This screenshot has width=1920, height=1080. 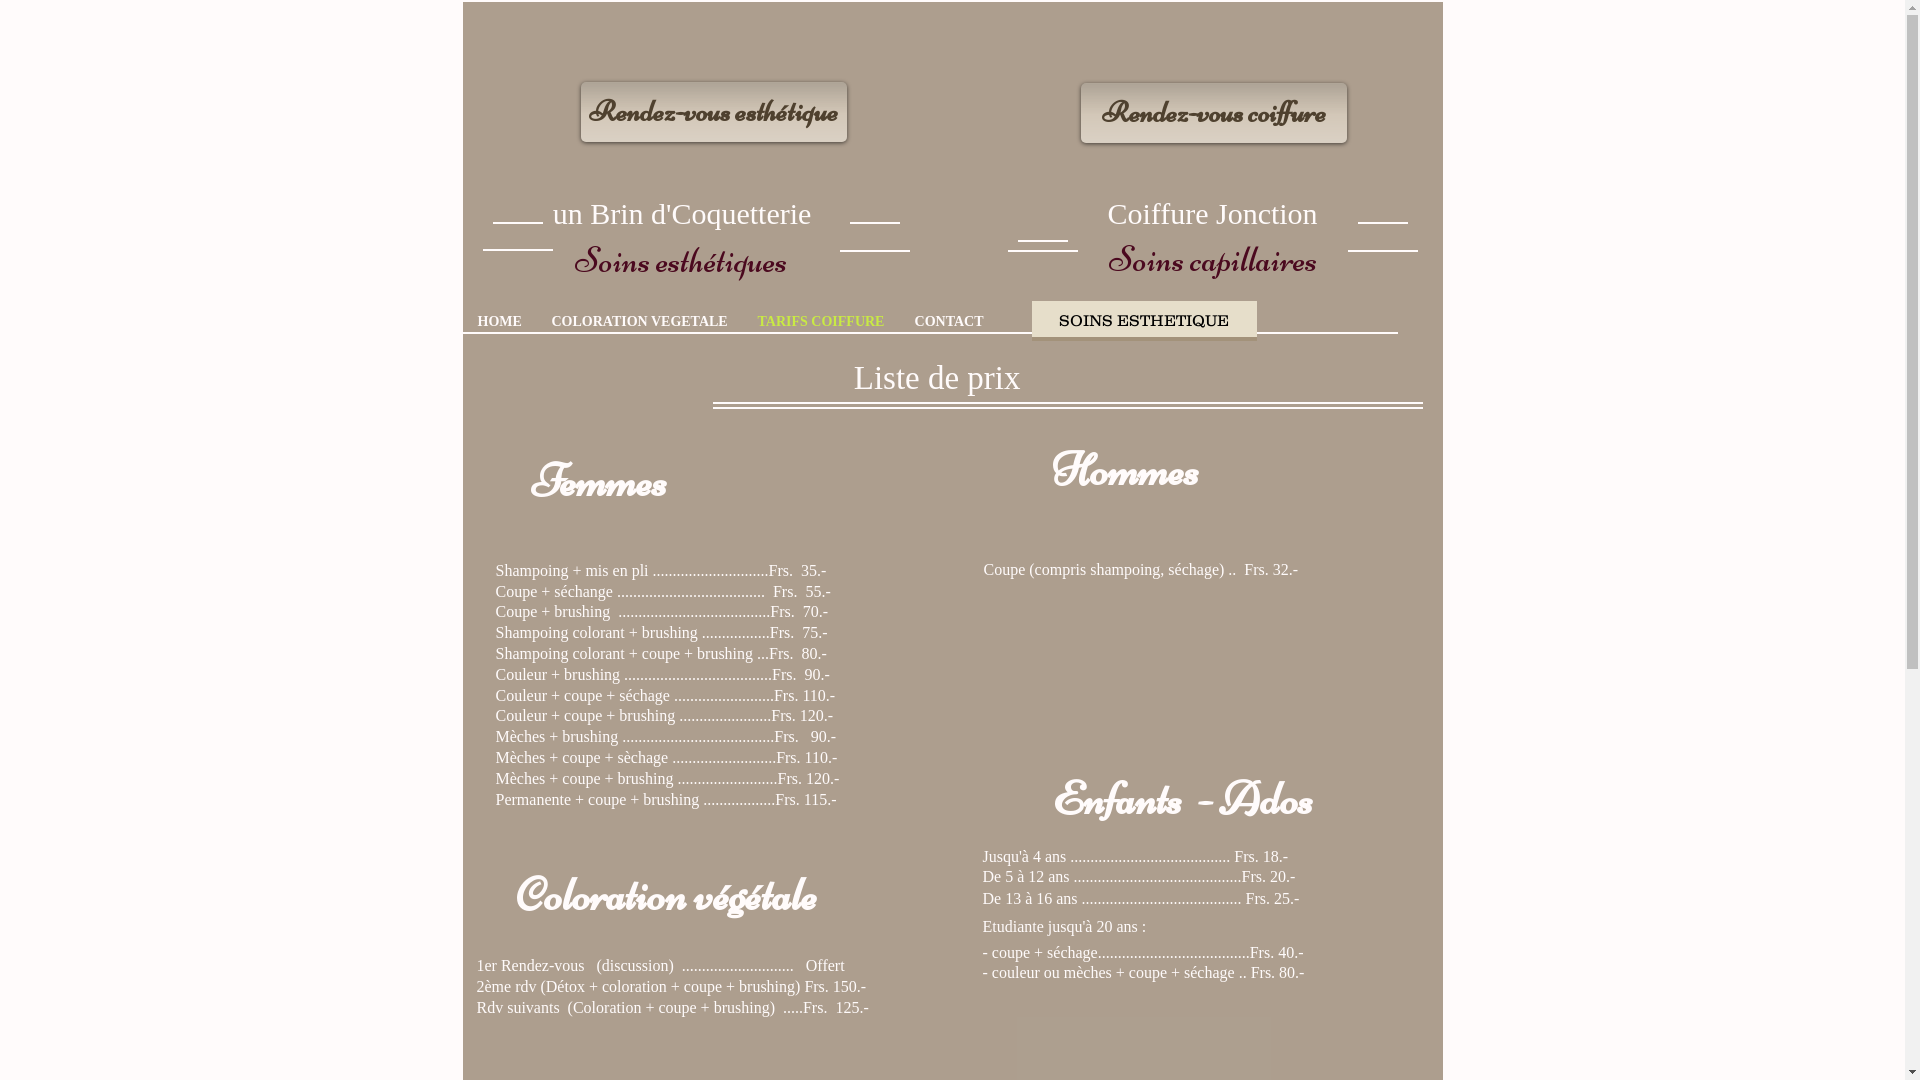 I want to click on CONTACT, so click(x=949, y=322).